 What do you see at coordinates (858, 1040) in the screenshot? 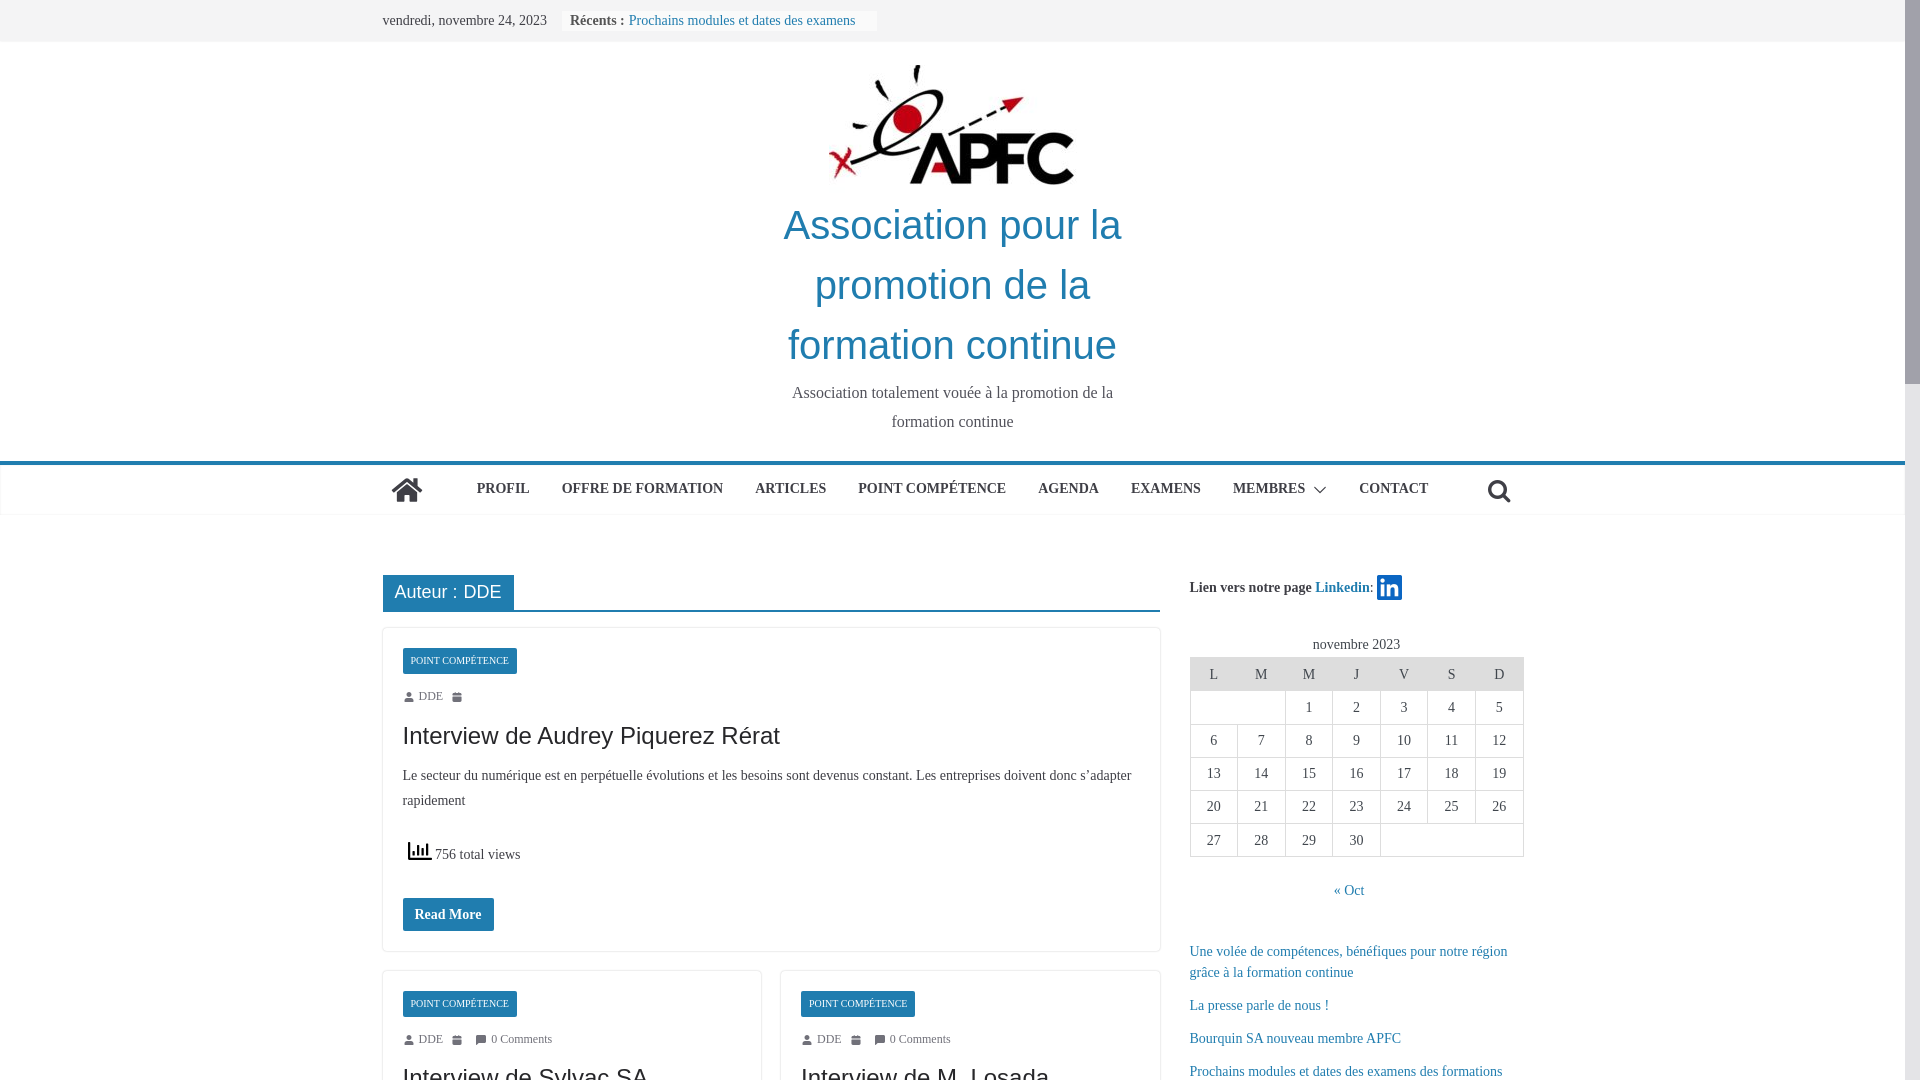
I see `6 h 24 min` at bounding box center [858, 1040].